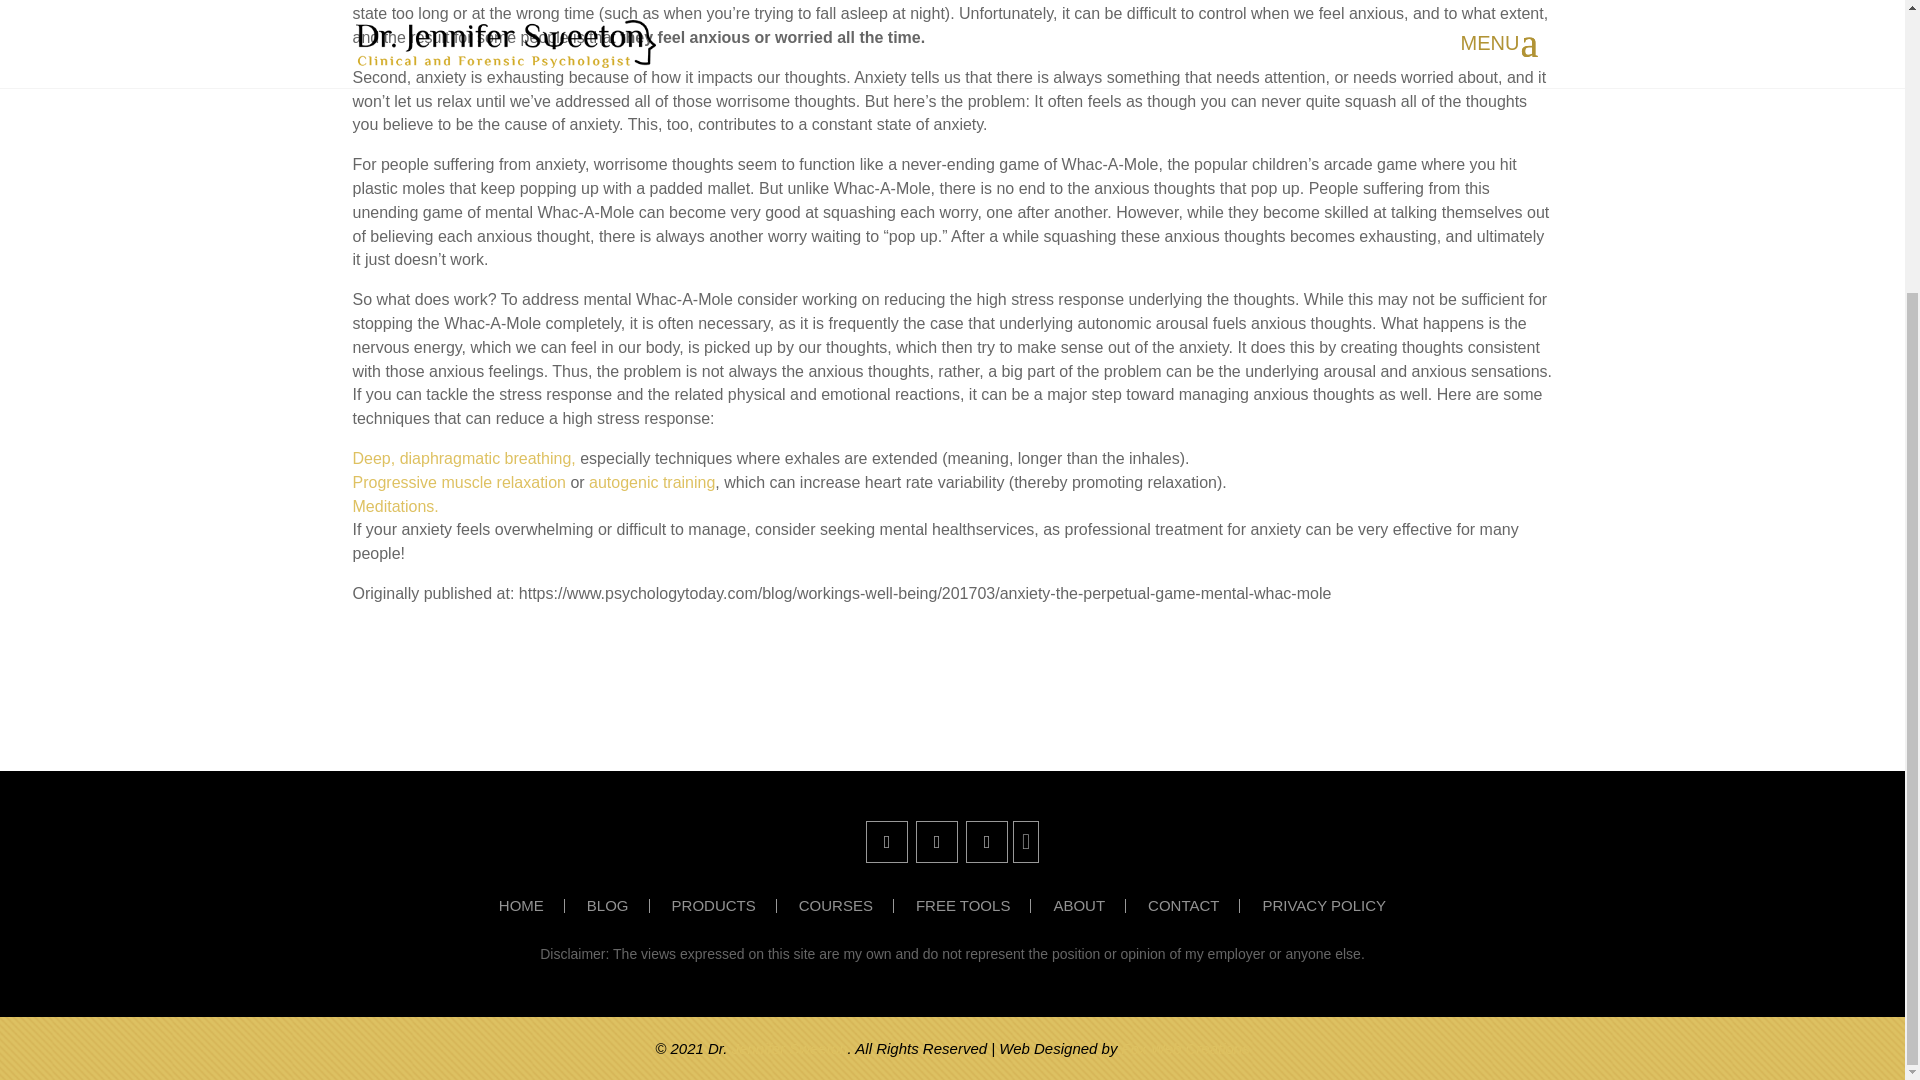  Describe the element at coordinates (652, 482) in the screenshot. I see `autogenic training` at that location.